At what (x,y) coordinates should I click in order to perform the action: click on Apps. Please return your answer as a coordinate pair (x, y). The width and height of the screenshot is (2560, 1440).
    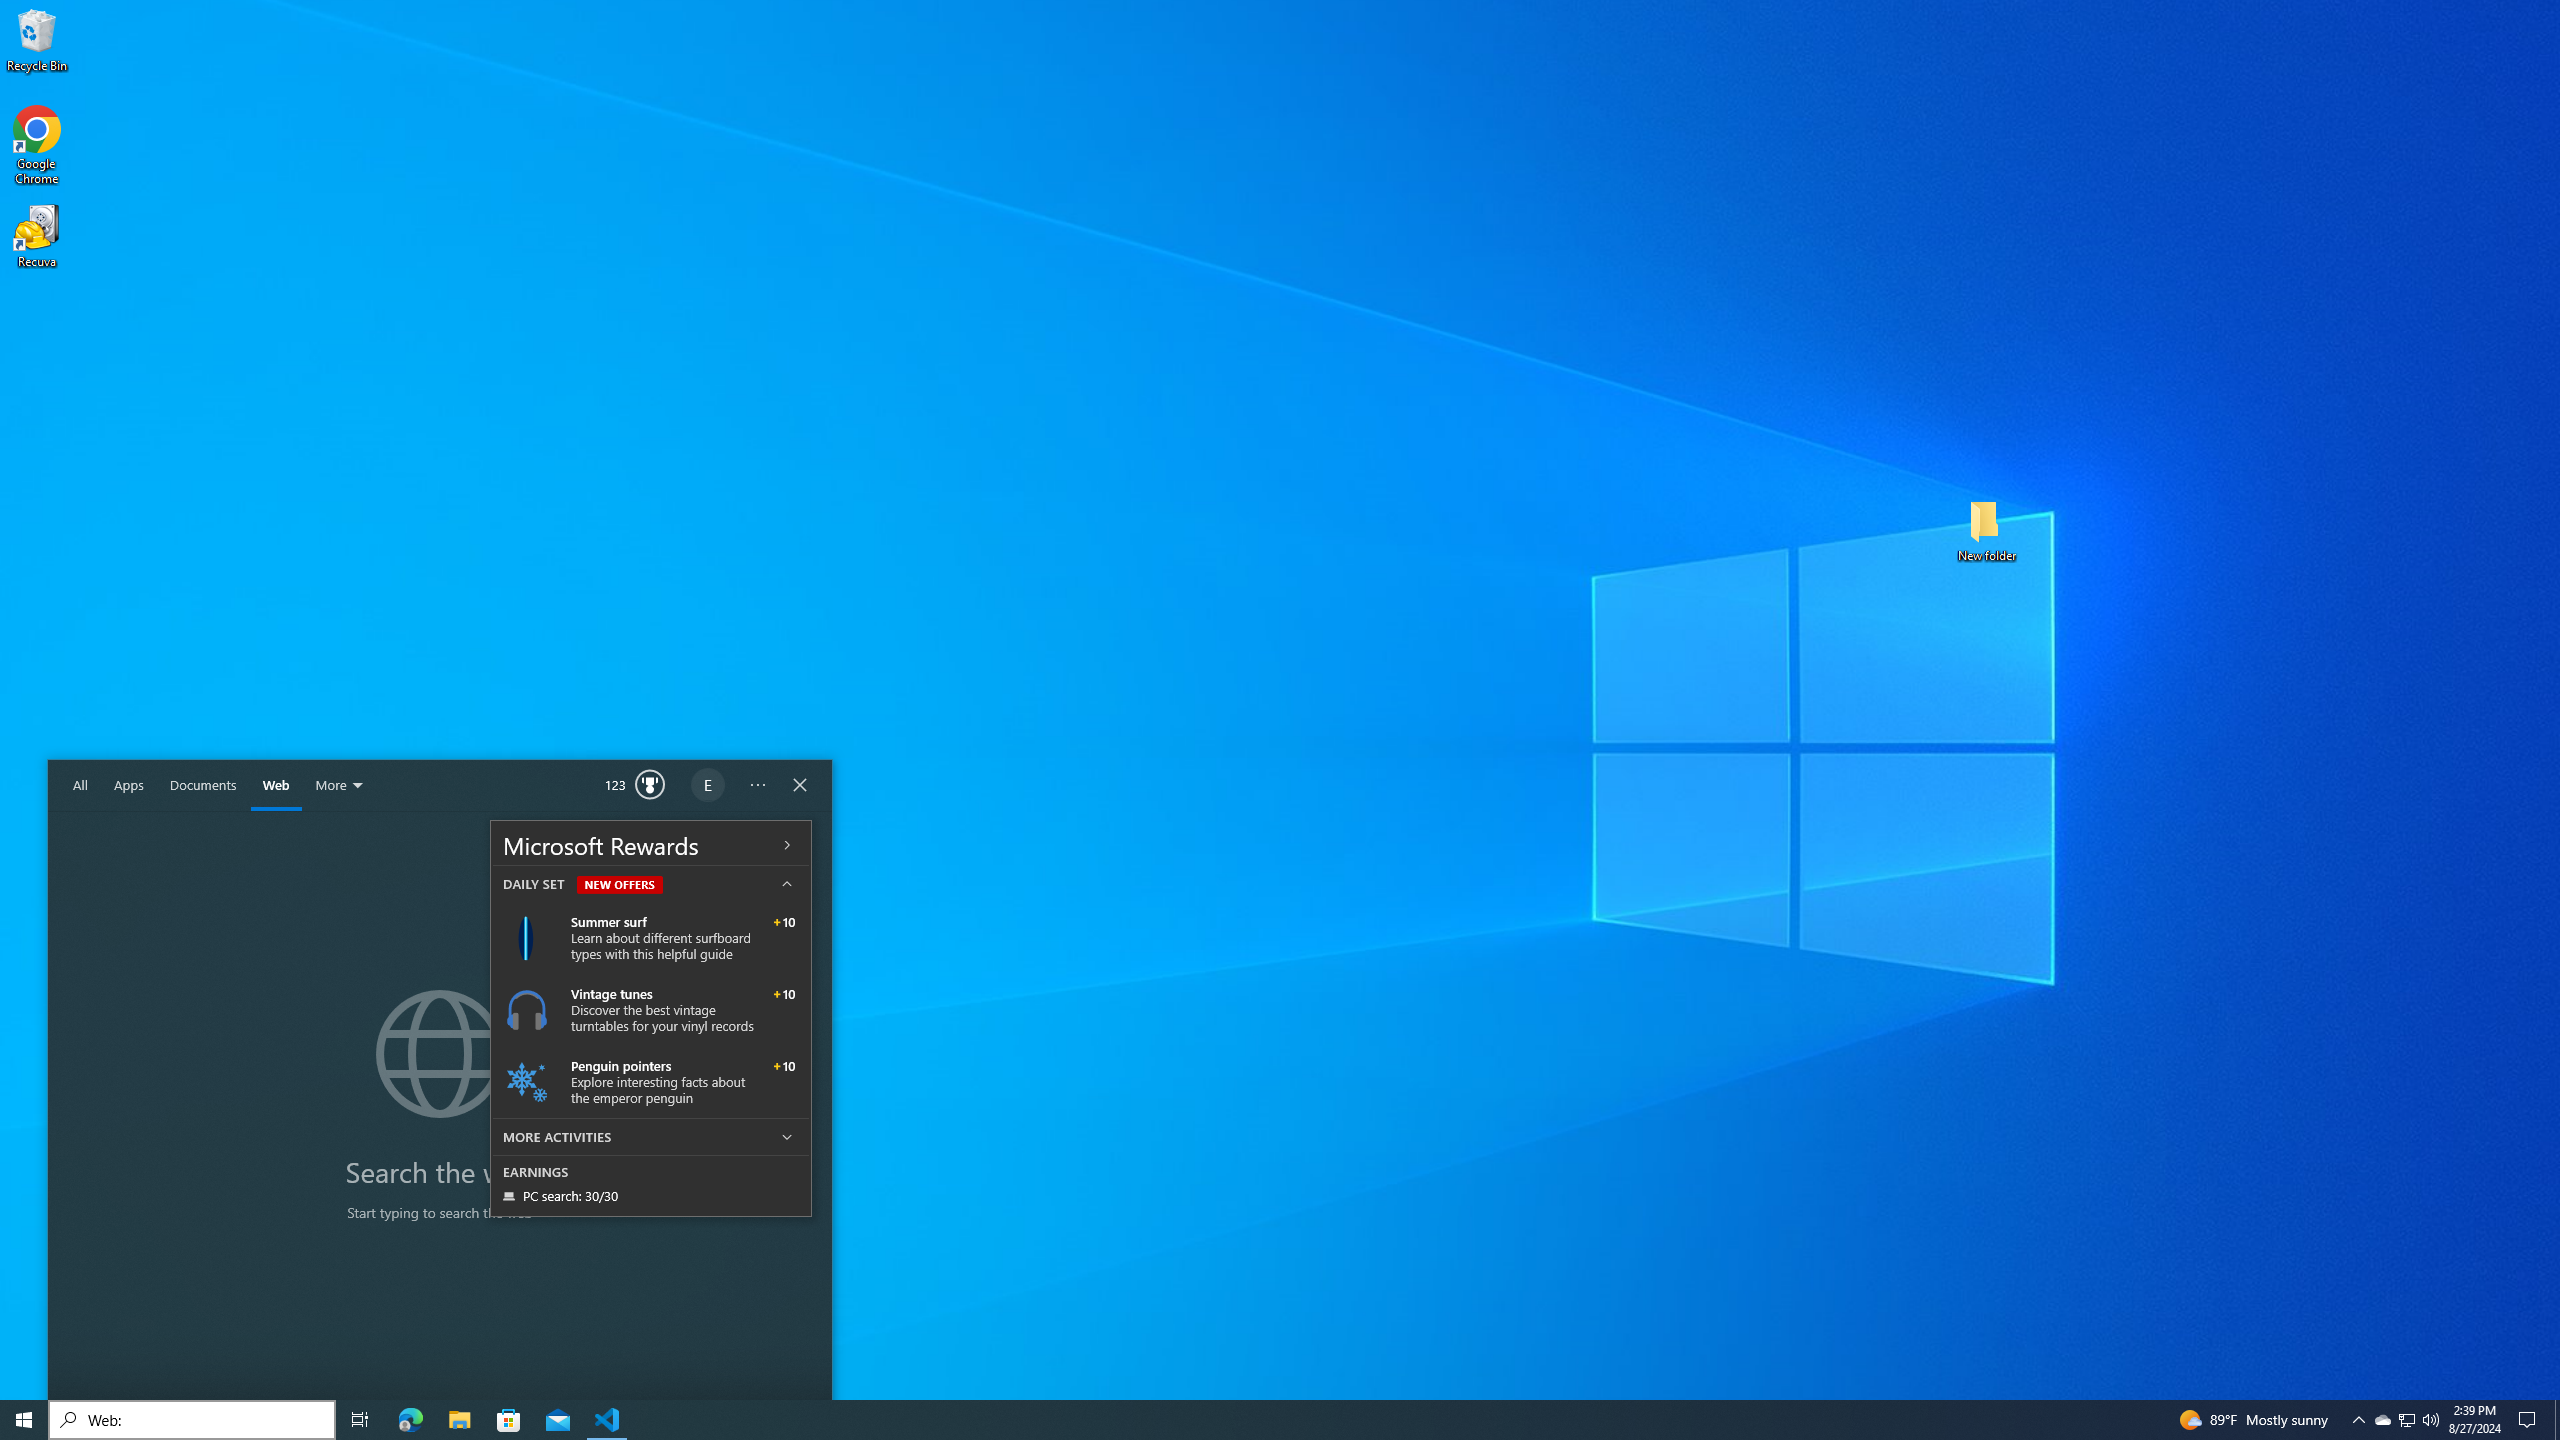
    Looking at the image, I should click on (129, 786).